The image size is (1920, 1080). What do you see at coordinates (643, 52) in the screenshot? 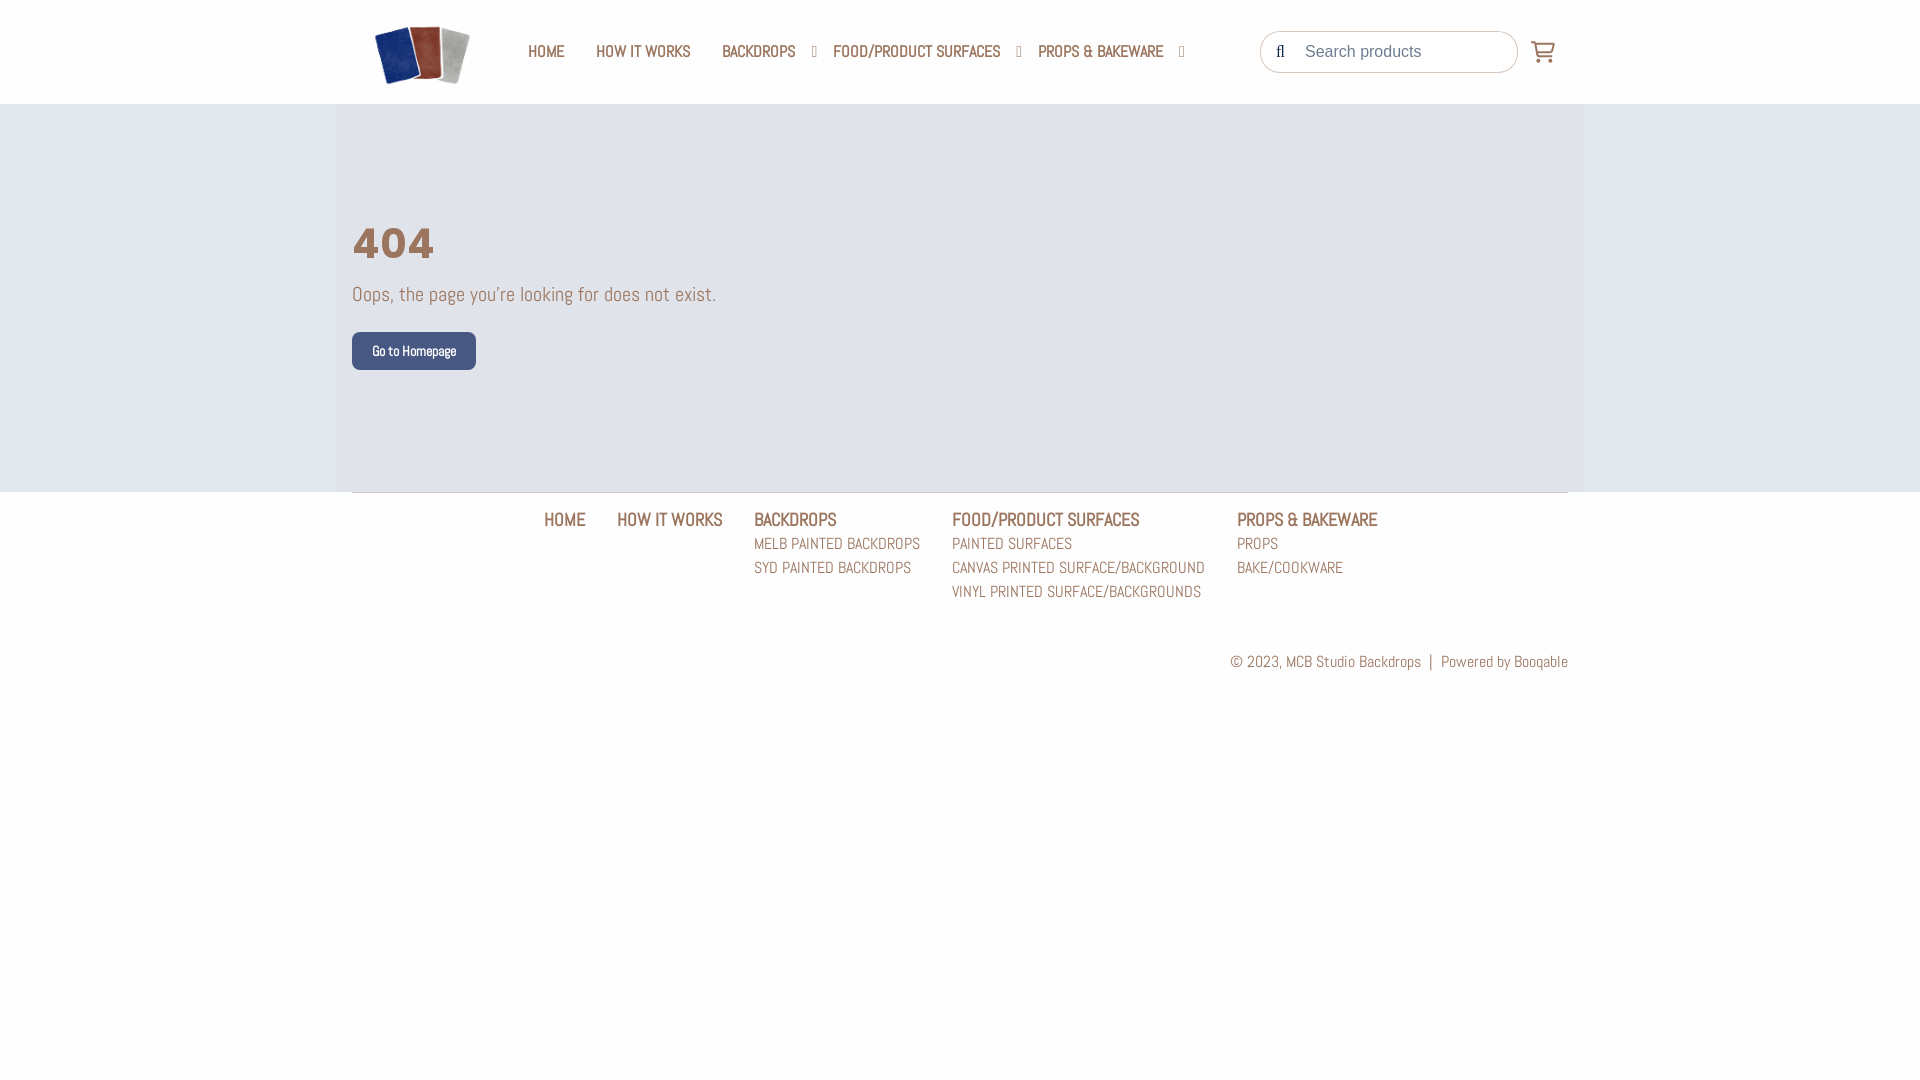
I see `HOW IT WORKS` at bounding box center [643, 52].